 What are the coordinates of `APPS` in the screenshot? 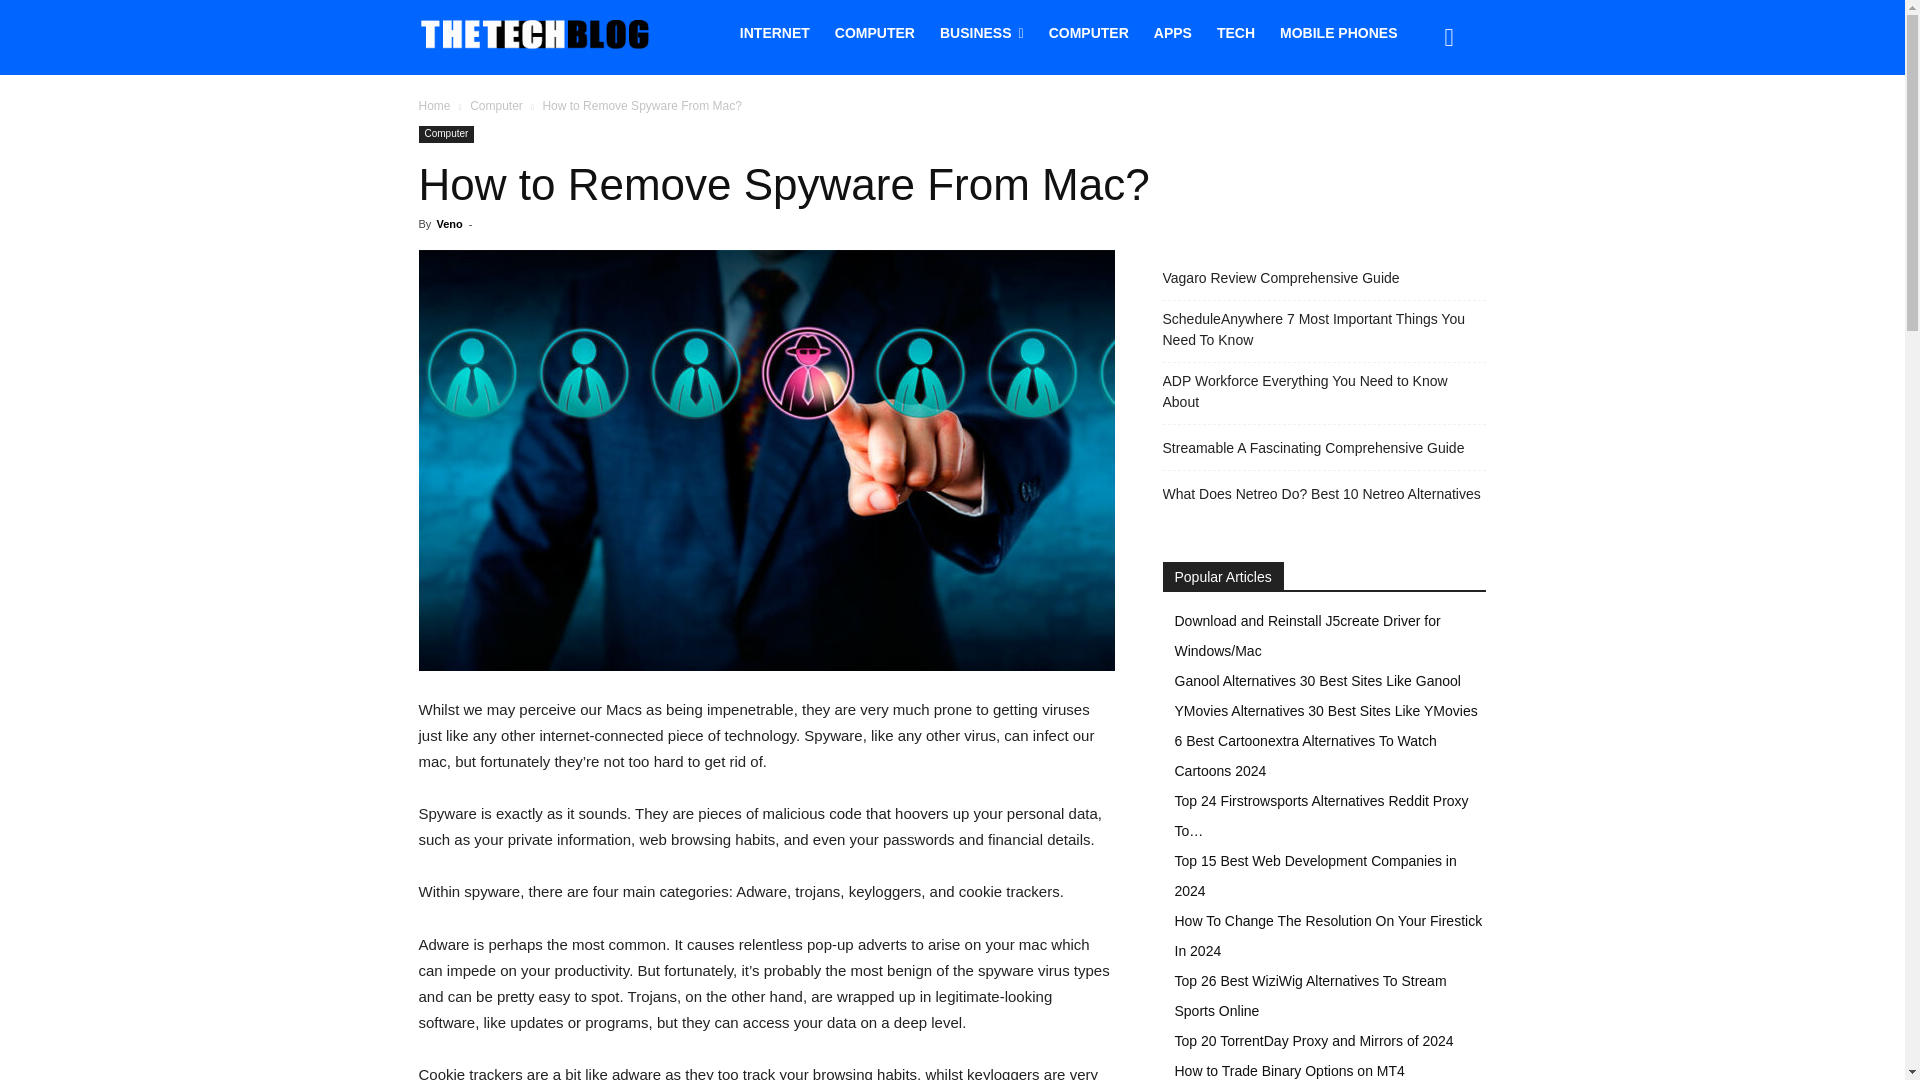 It's located at (1172, 32).